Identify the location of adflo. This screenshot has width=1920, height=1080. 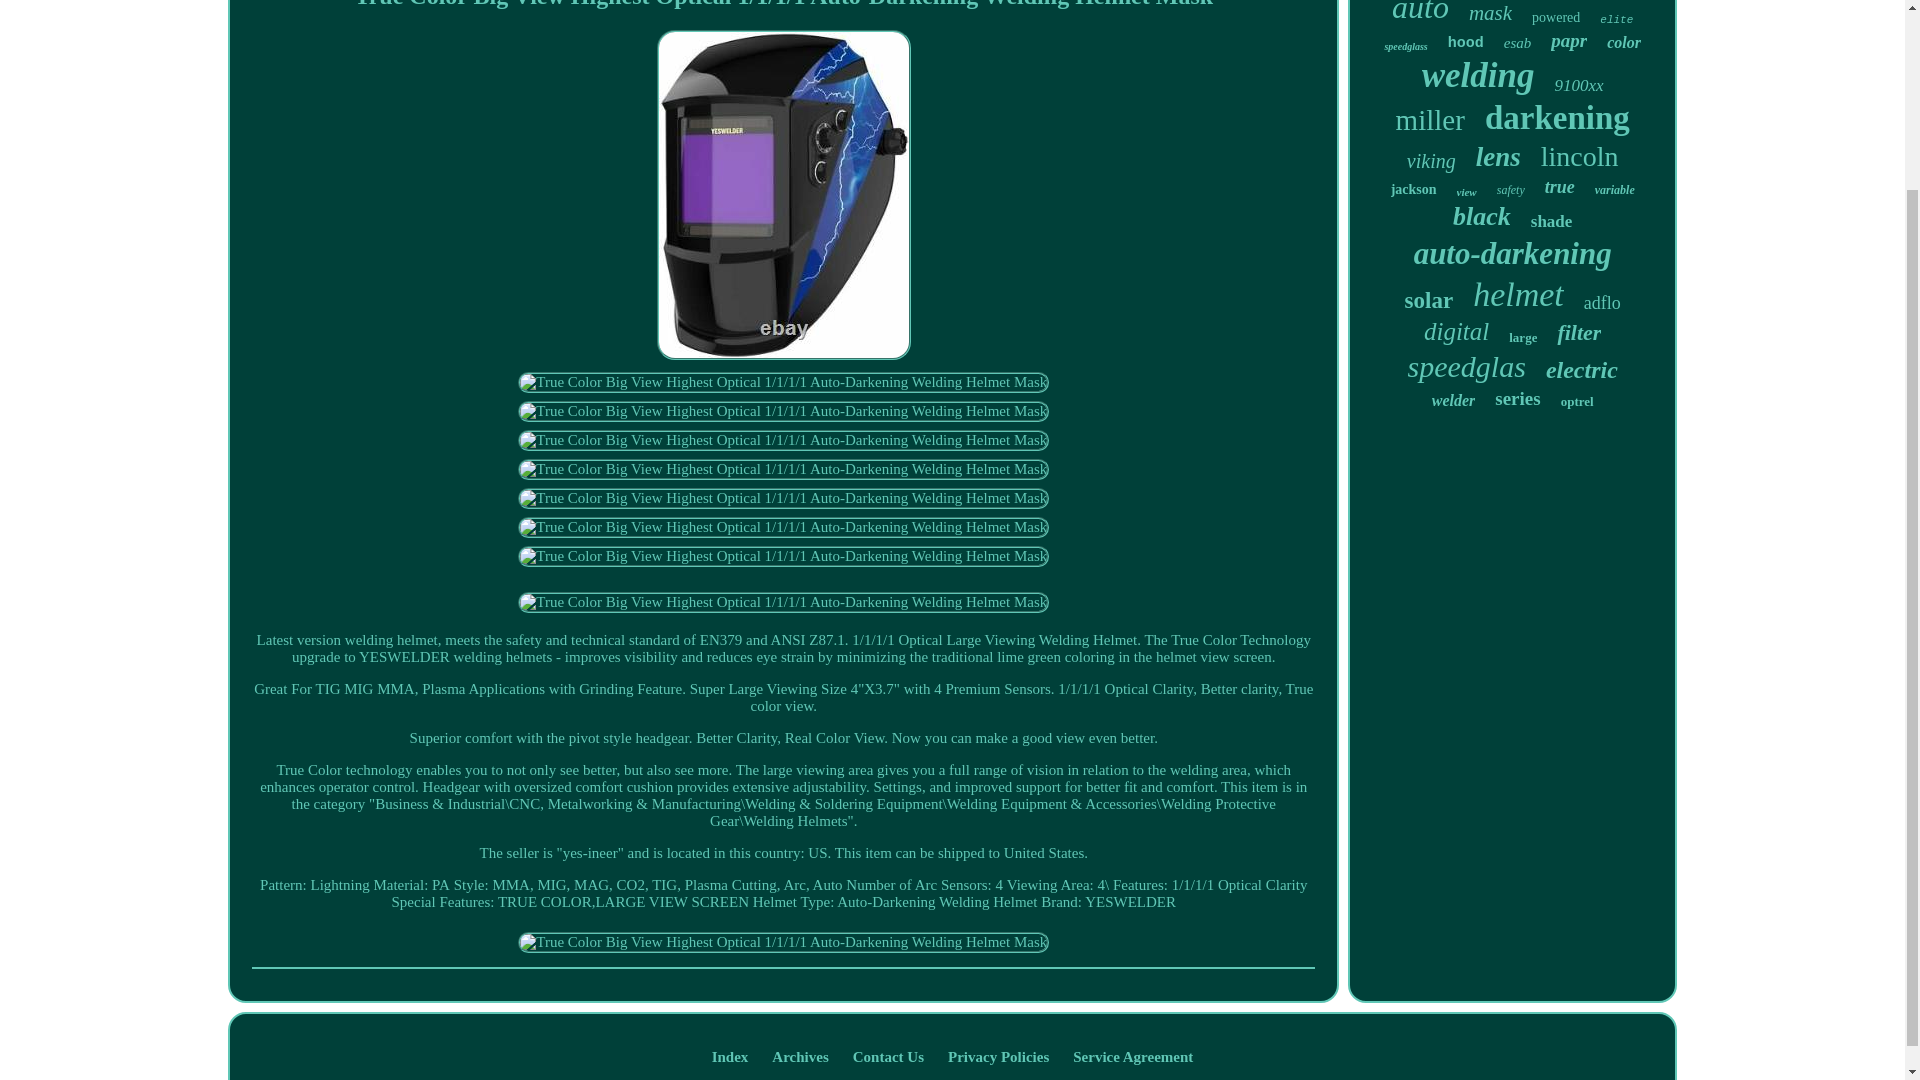
(1602, 303).